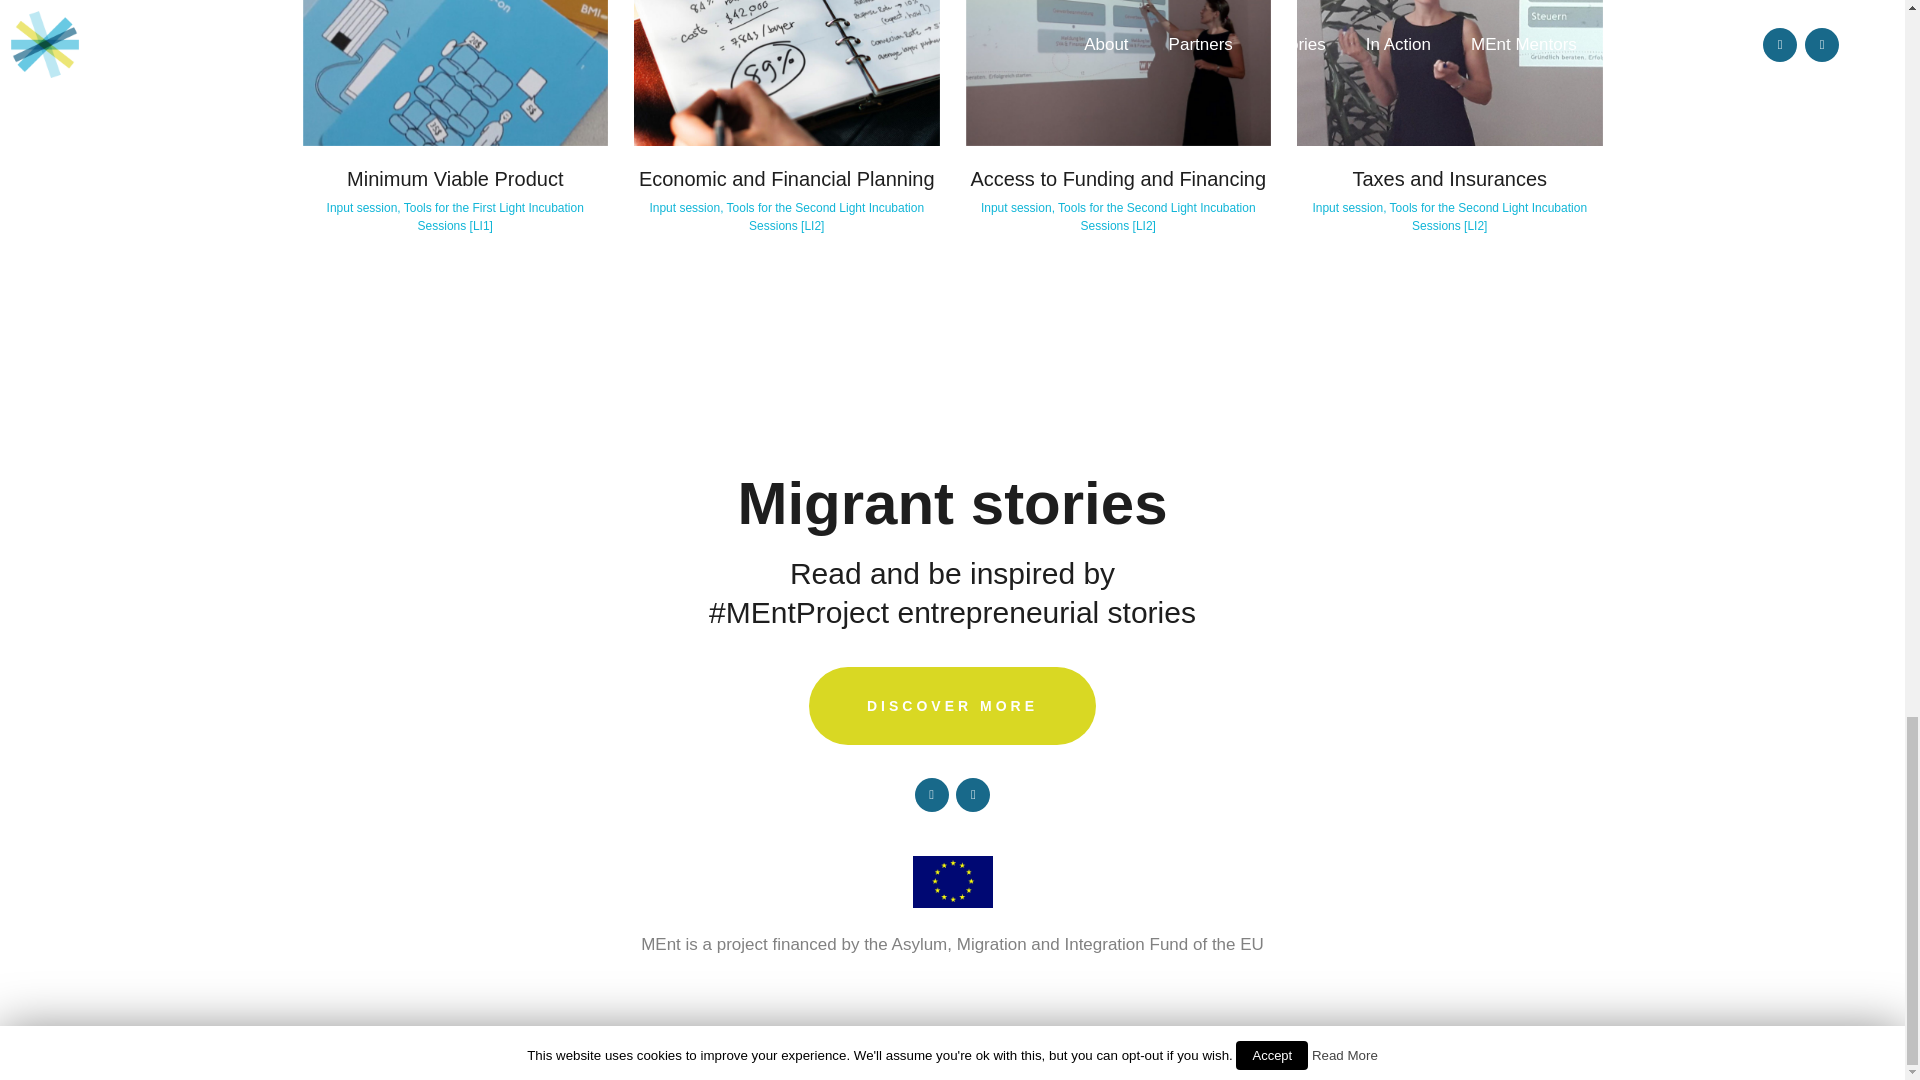  I want to click on Taxes and Insurances, so click(1449, 179).